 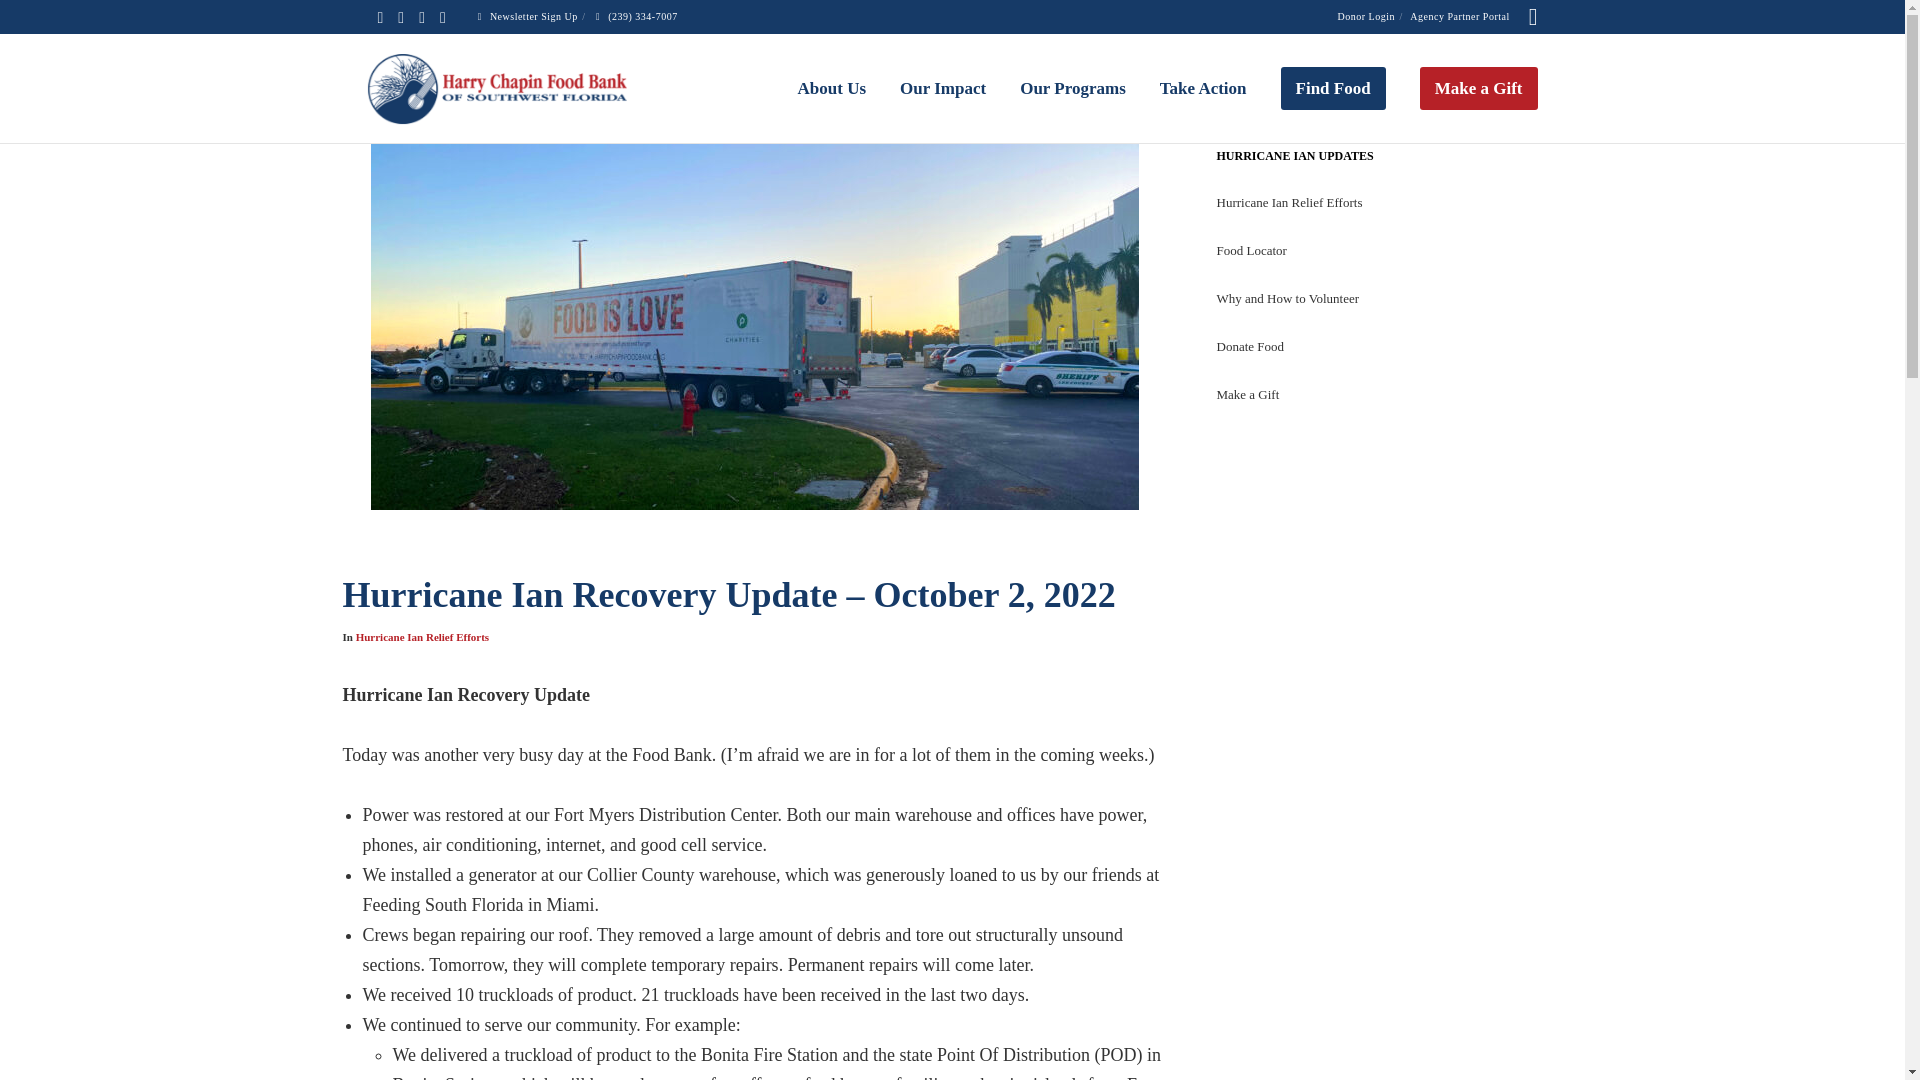 What do you see at coordinates (1459, 16) in the screenshot?
I see `Agency Partner Portal` at bounding box center [1459, 16].